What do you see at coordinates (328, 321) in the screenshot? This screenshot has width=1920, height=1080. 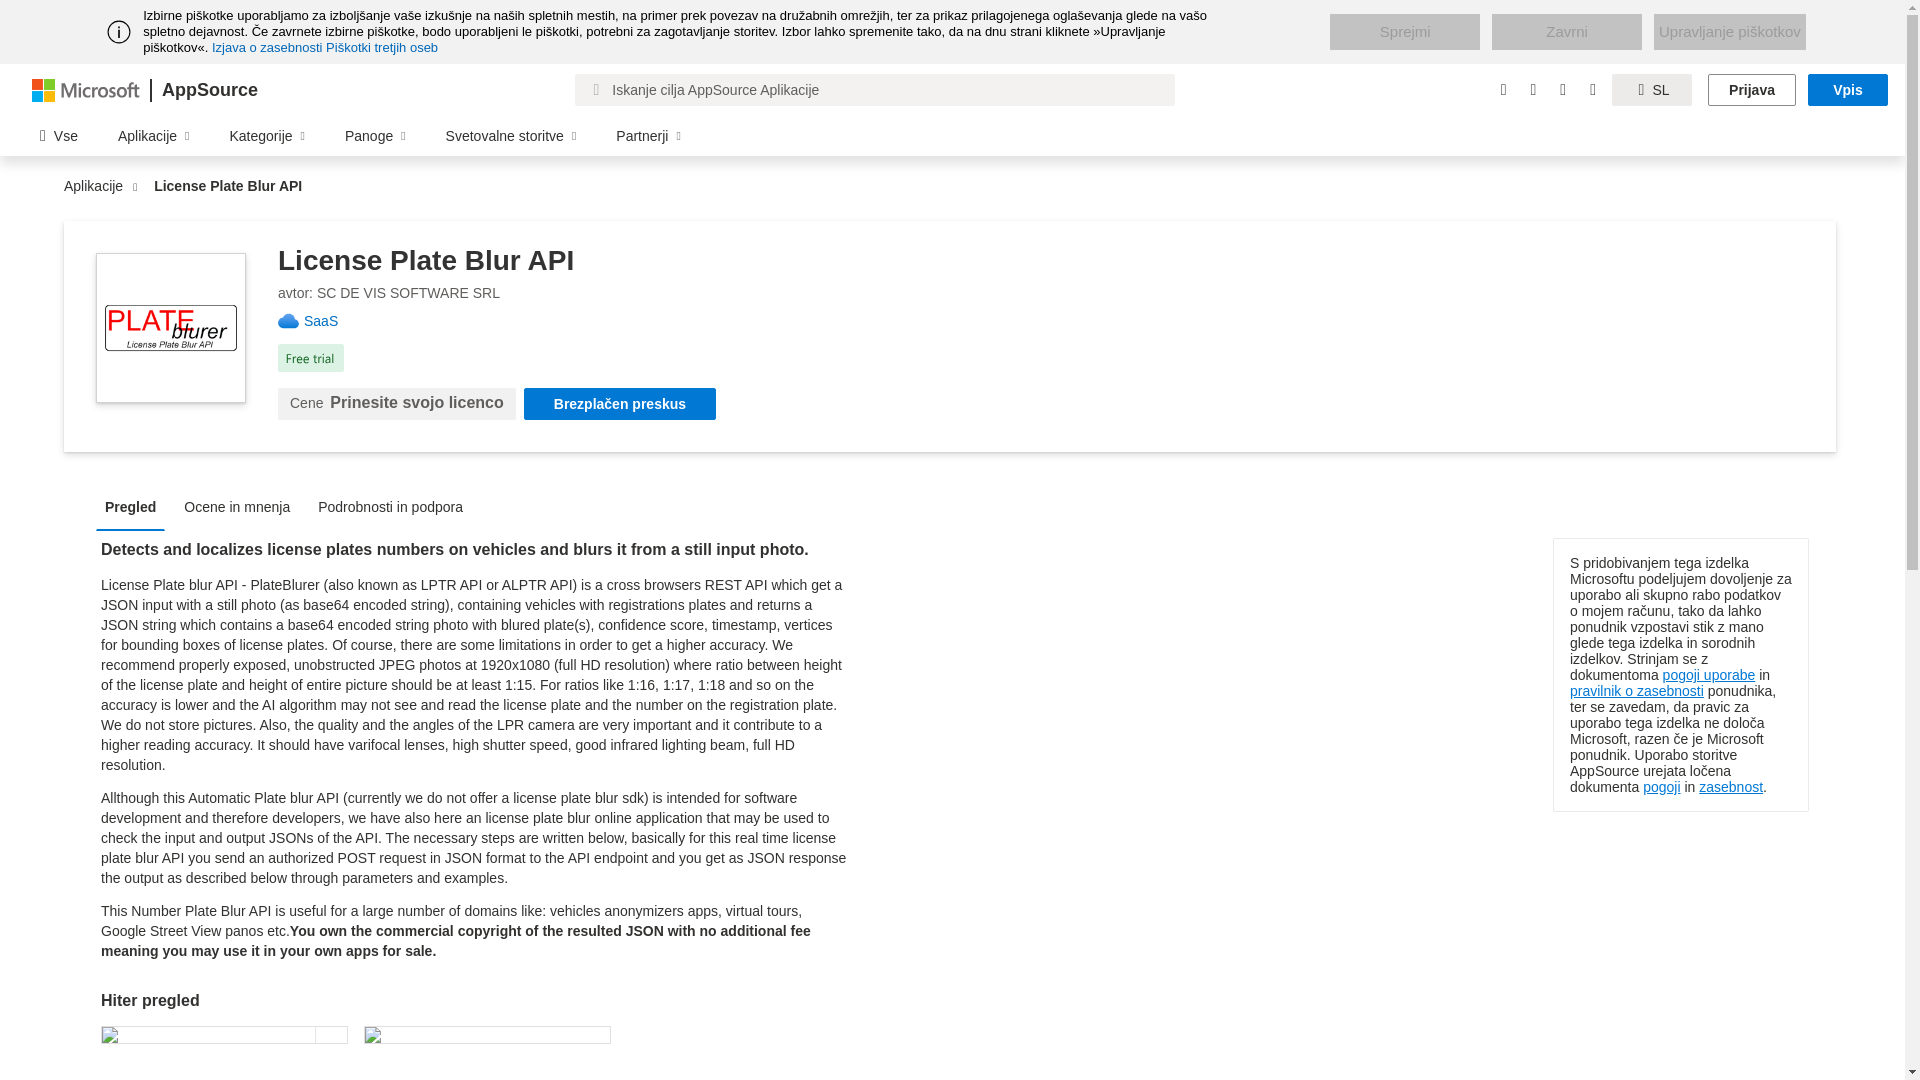 I see `SaaS` at bounding box center [328, 321].